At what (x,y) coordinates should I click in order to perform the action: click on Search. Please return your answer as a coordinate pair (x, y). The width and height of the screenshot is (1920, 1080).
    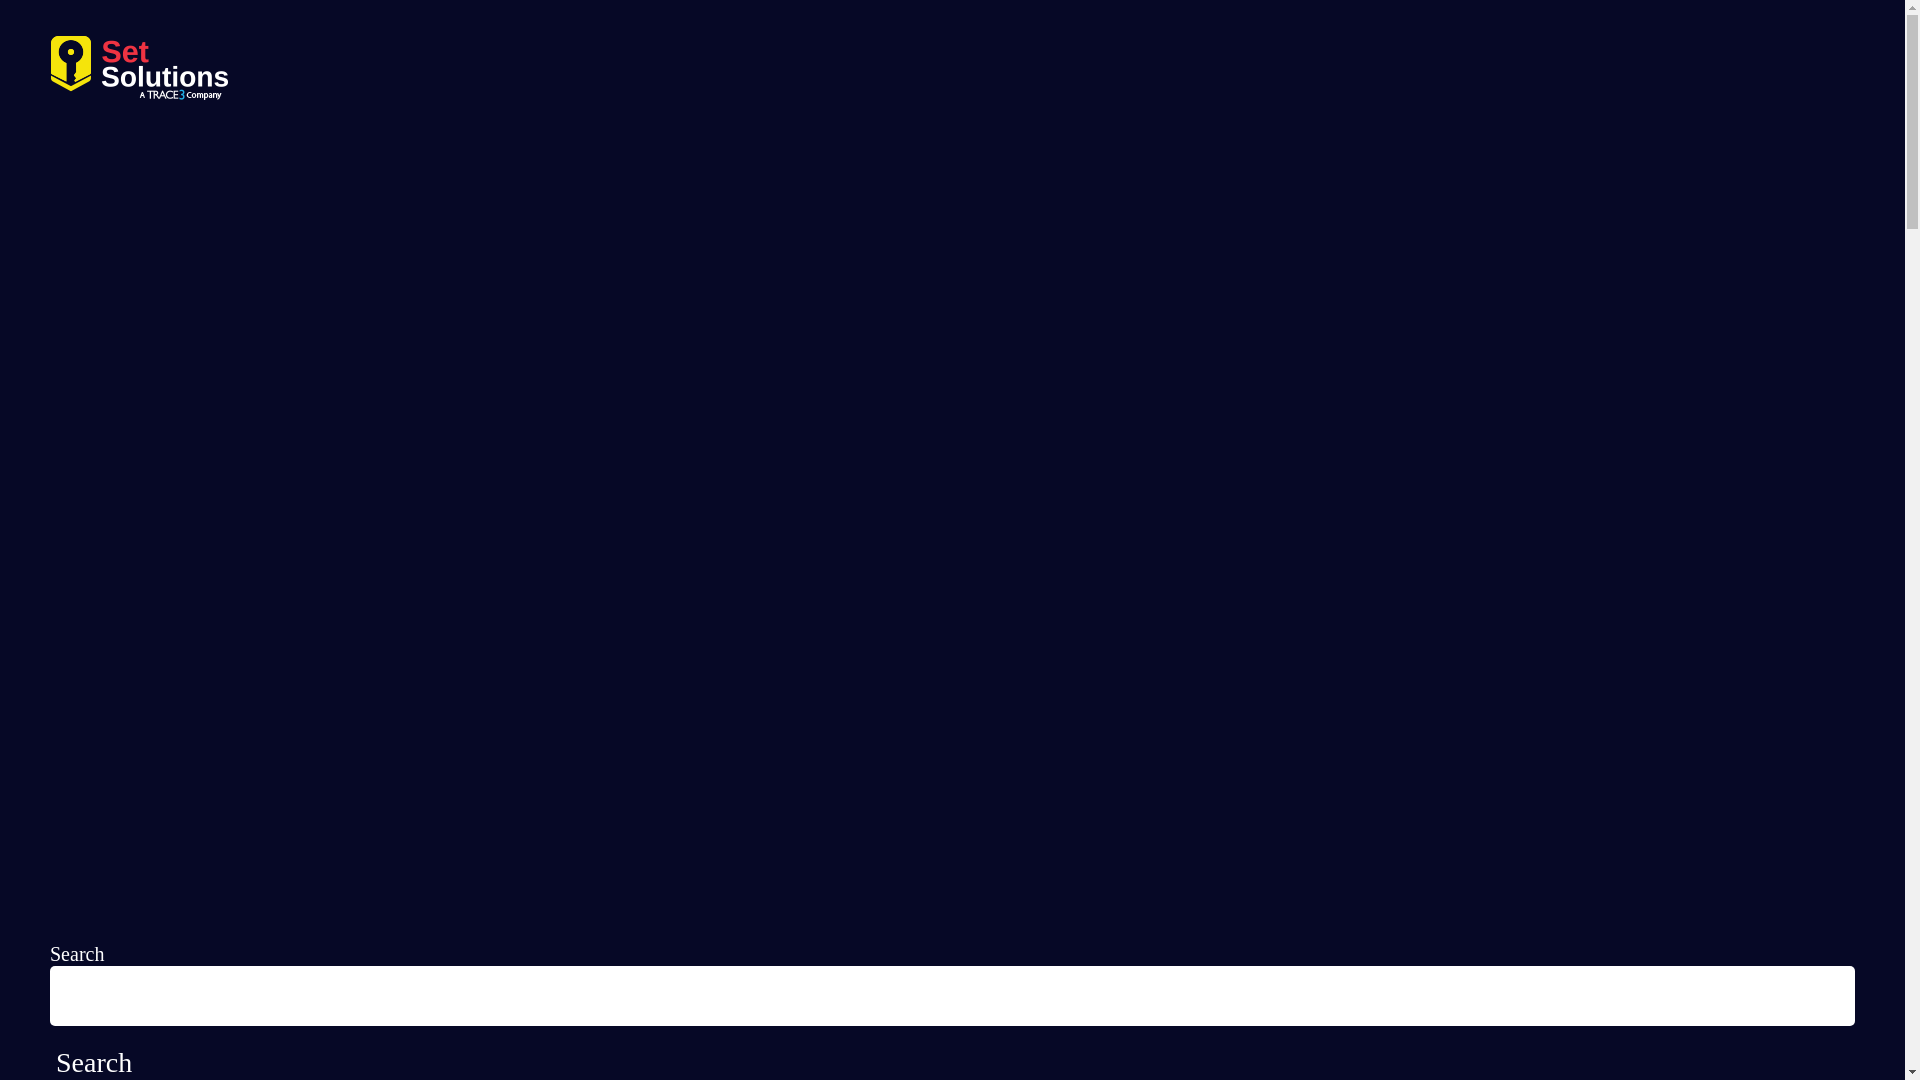
    Looking at the image, I should click on (94, 1063).